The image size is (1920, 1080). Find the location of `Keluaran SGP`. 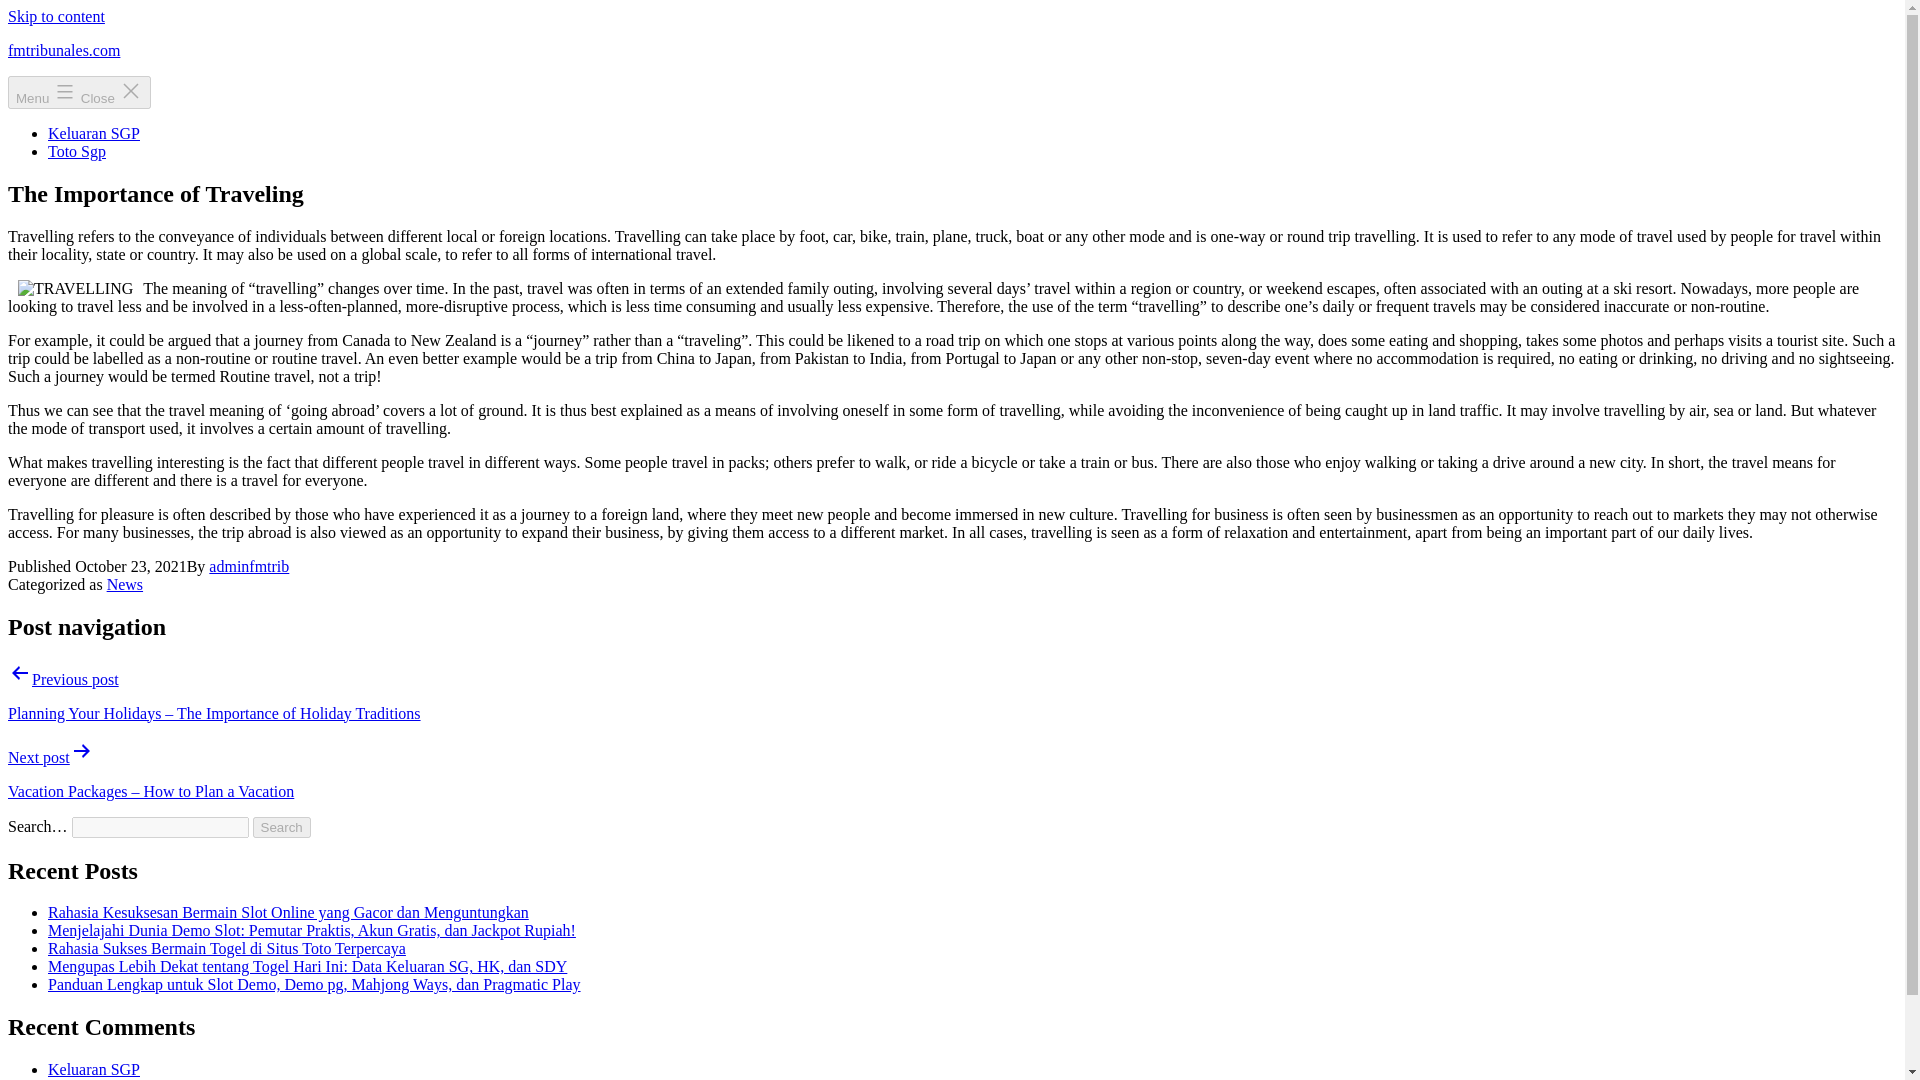

Keluaran SGP is located at coordinates (94, 1068).